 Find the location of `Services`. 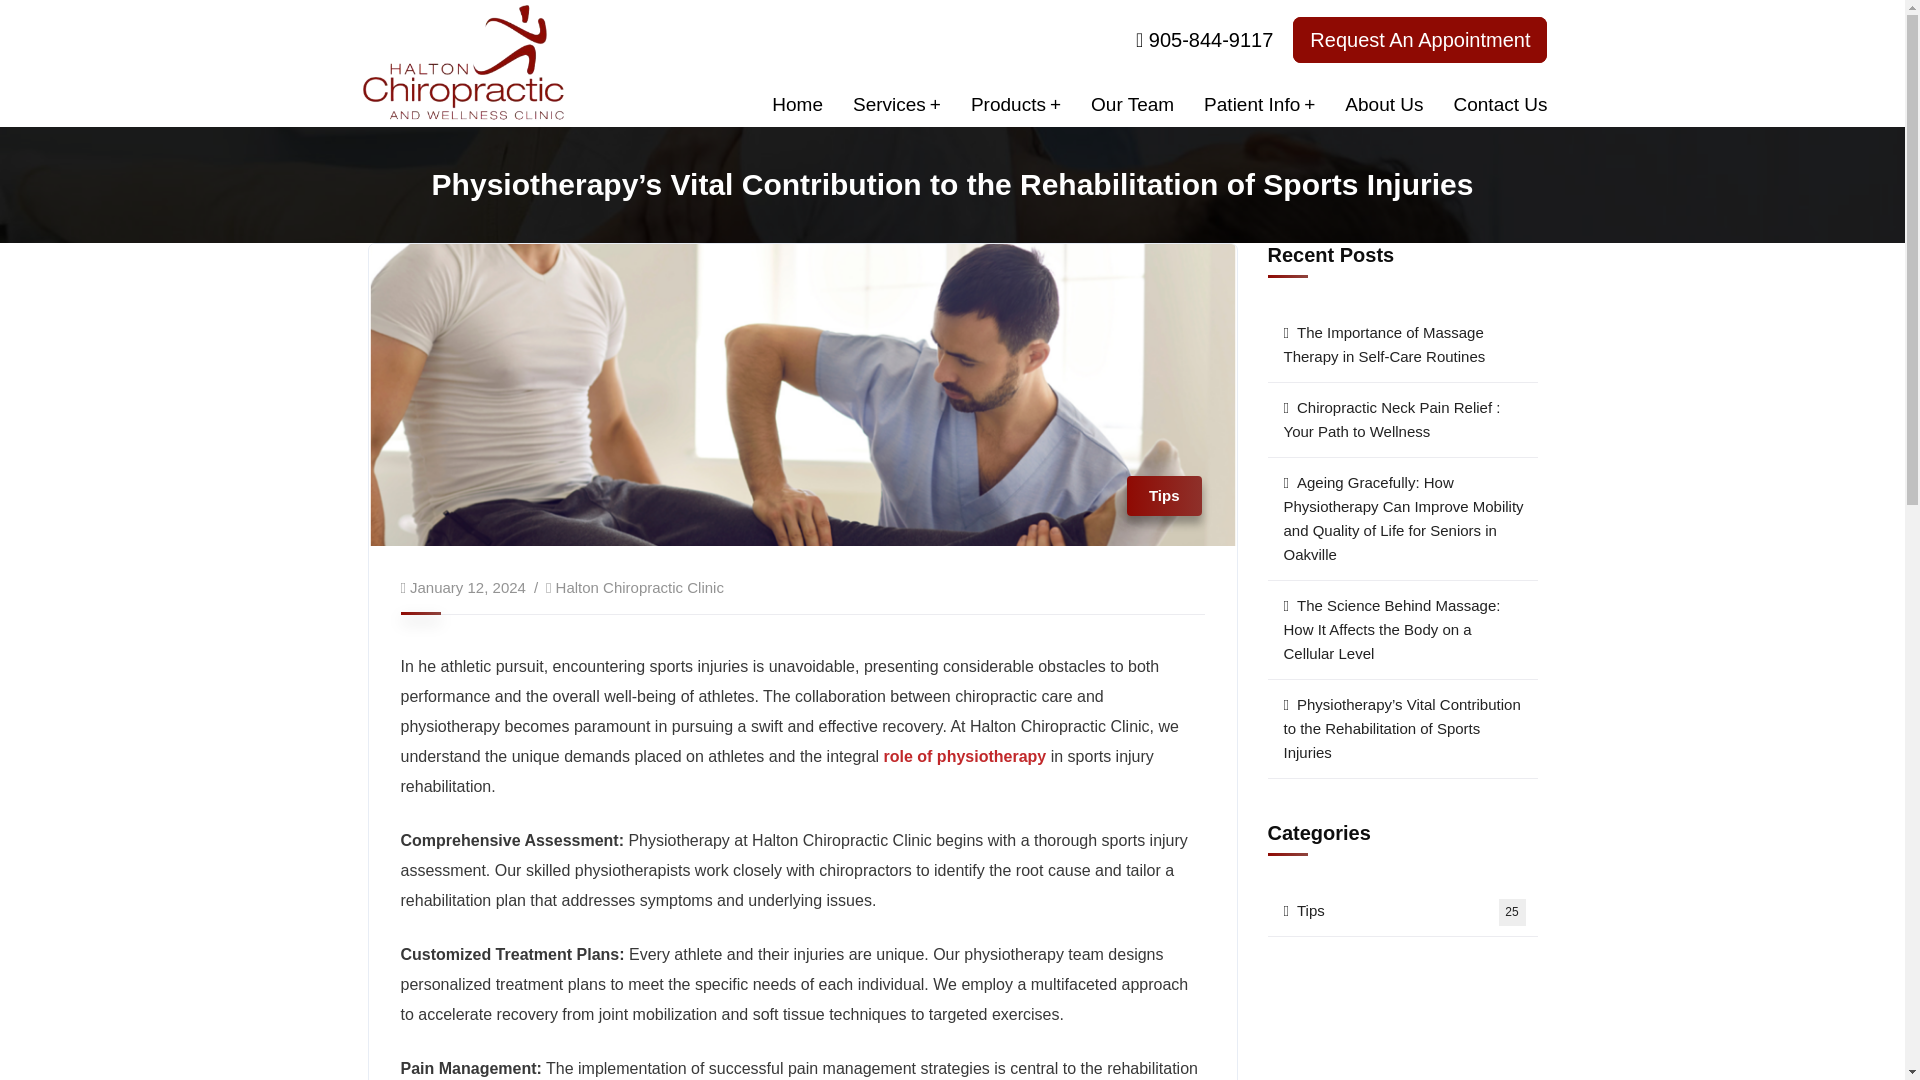

Services is located at coordinates (896, 104).